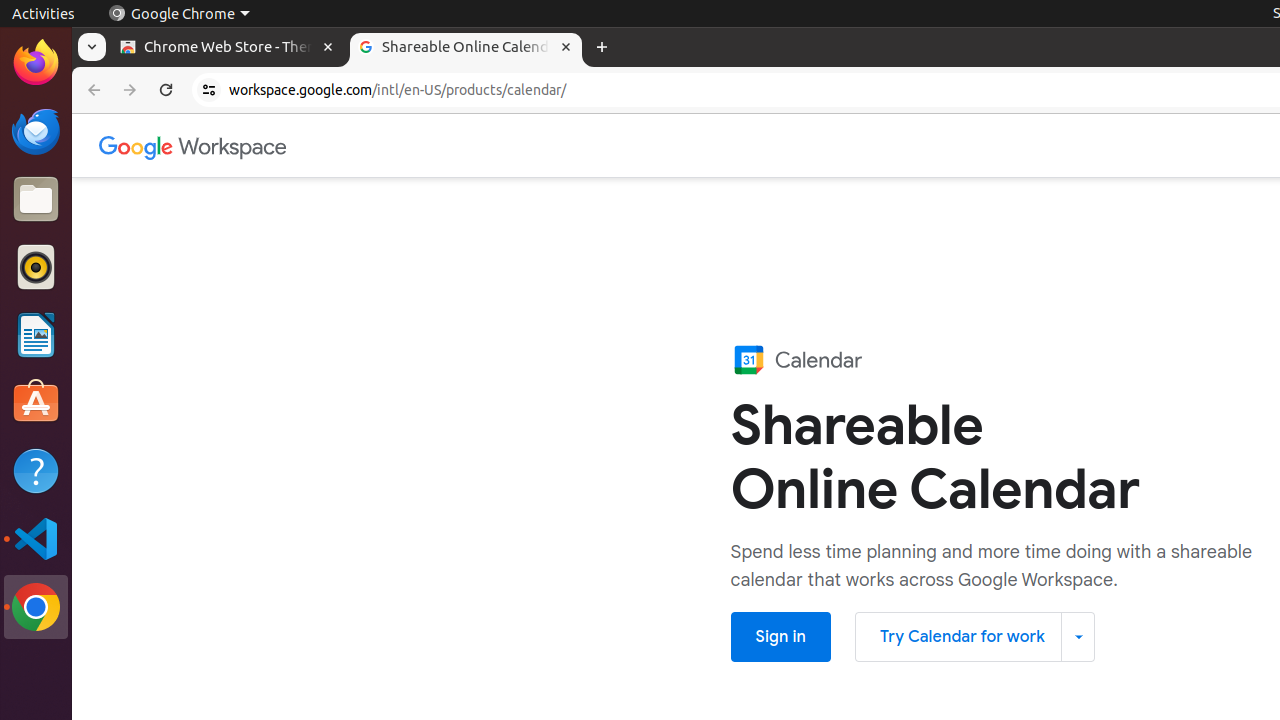 This screenshot has height=720, width=1280. What do you see at coordinates (36, 470) in the screenshot?
I see `Help` at bounding box center [36, 470].